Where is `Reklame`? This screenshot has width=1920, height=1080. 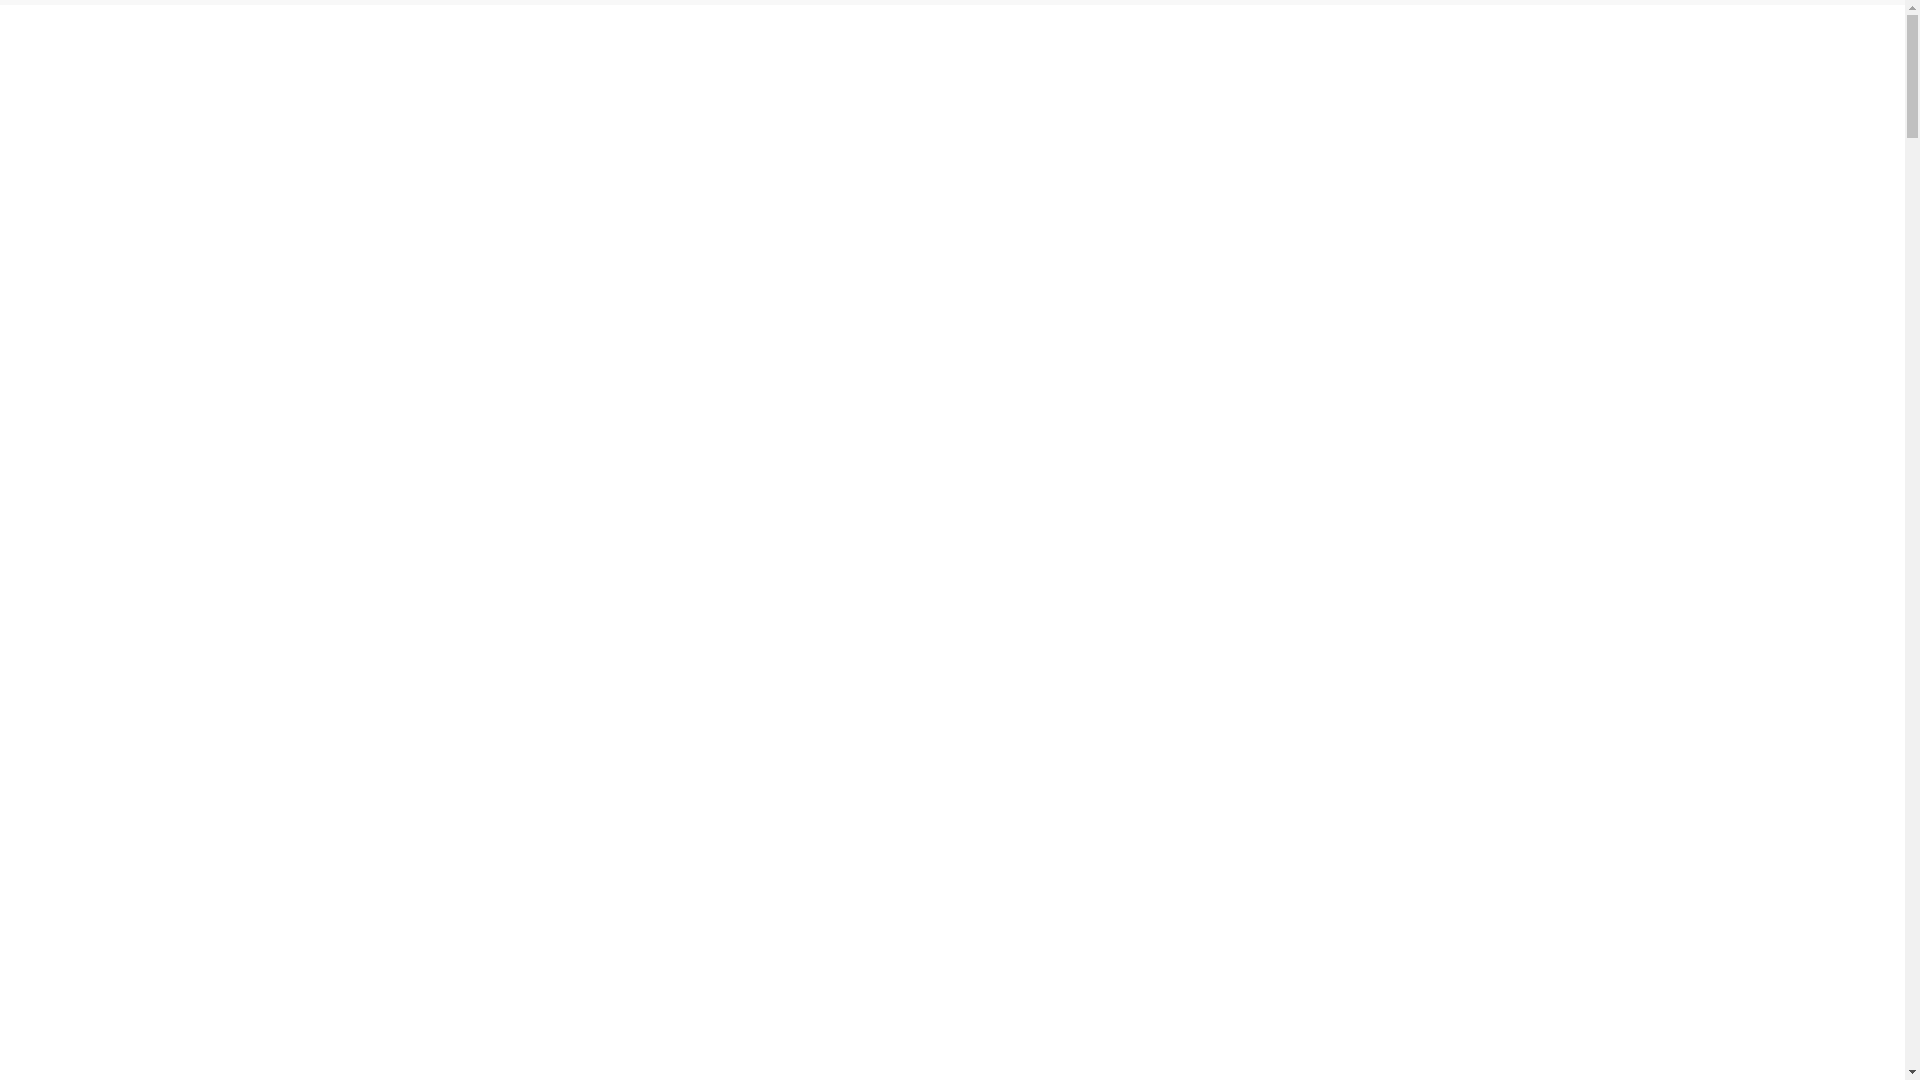
Reklame is located at coordinates (376, 808).